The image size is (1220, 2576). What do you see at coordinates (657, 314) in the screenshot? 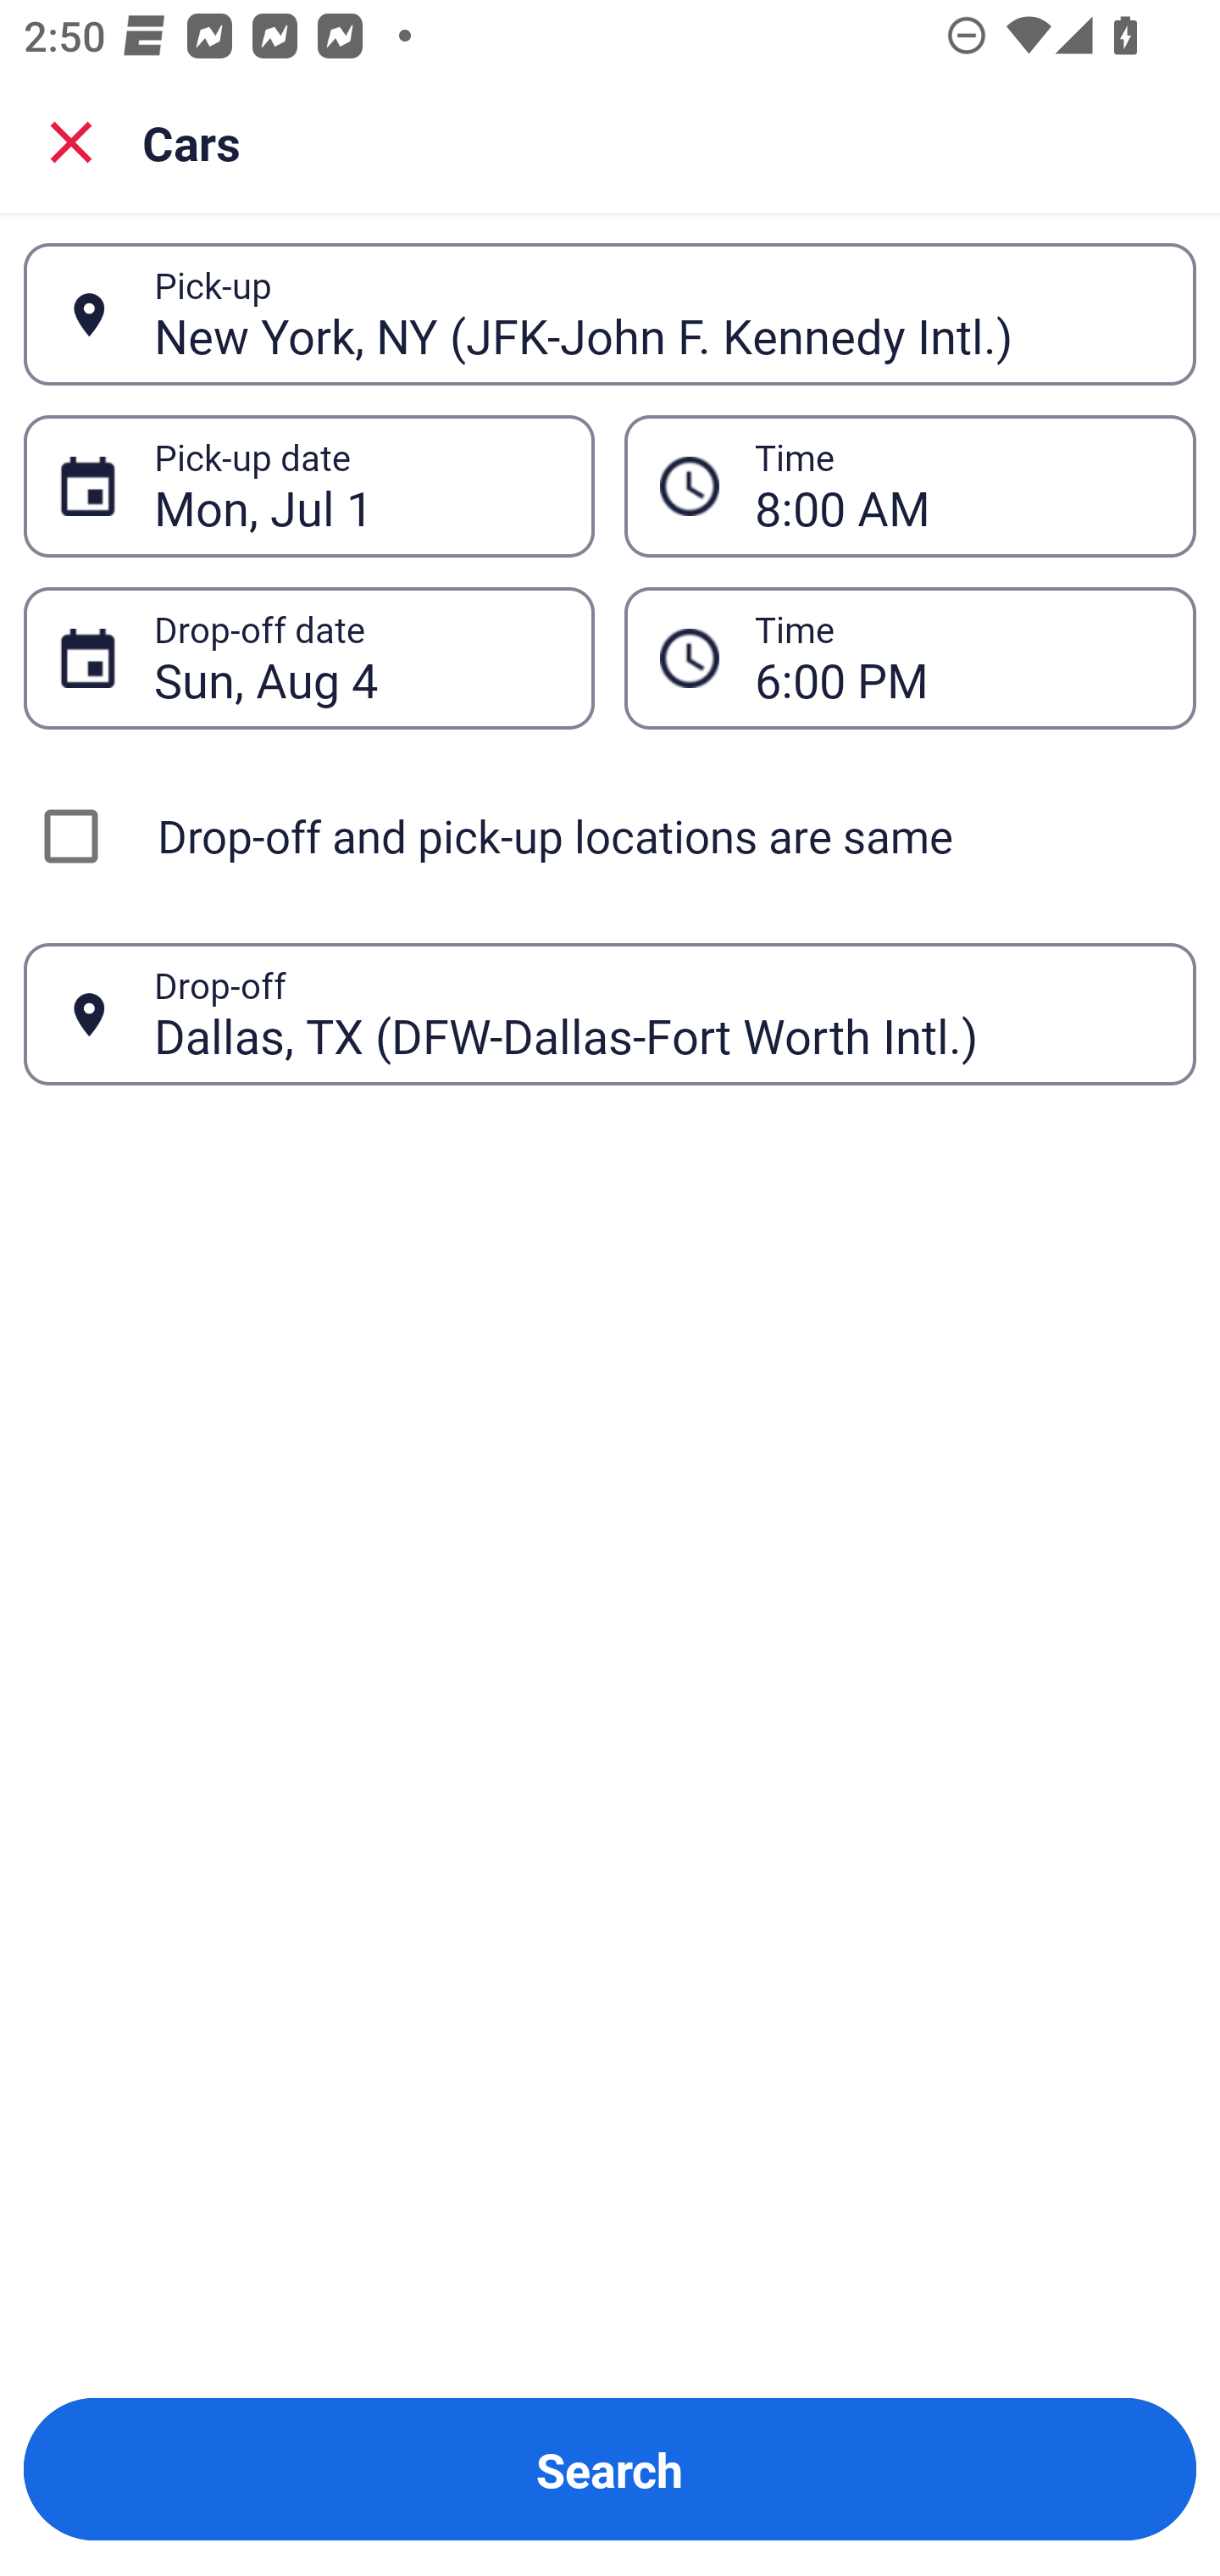
I see `New York, NY (JFK-John F. Kennedy Intl.)` at bounding box center [657, 314].